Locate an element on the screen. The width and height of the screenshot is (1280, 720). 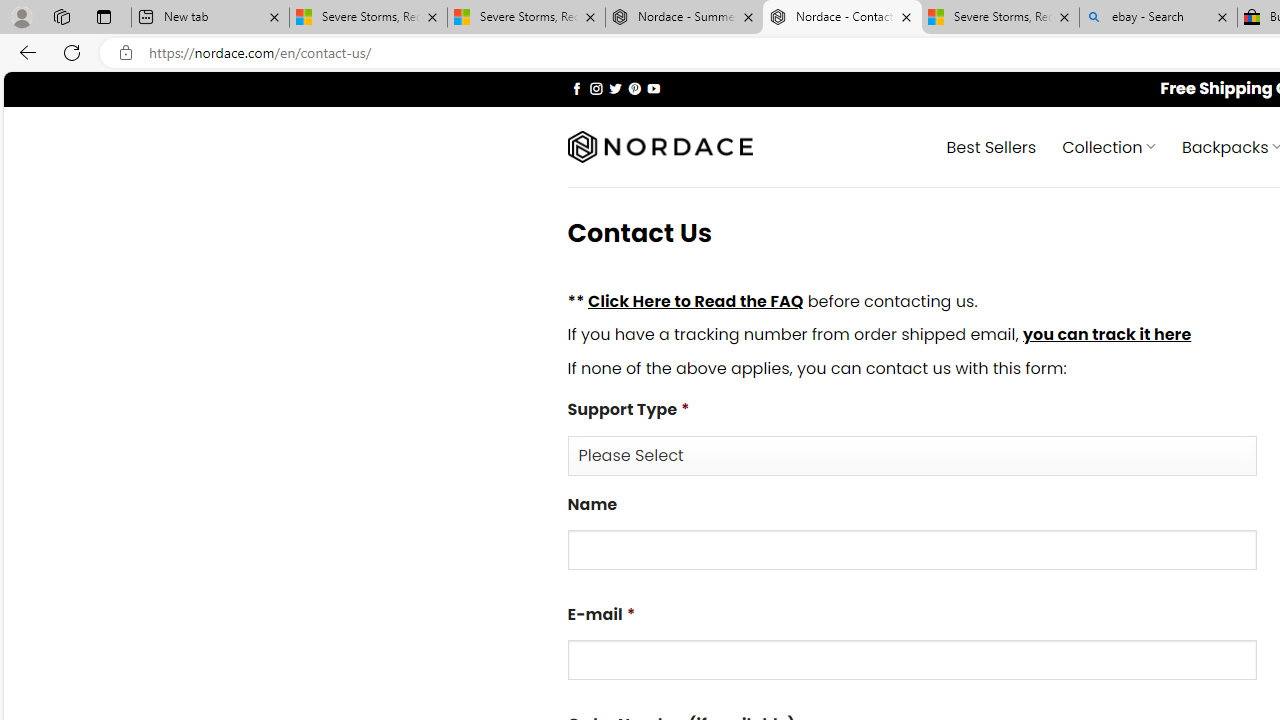
Support Type* is located at coordinates (912, 454).